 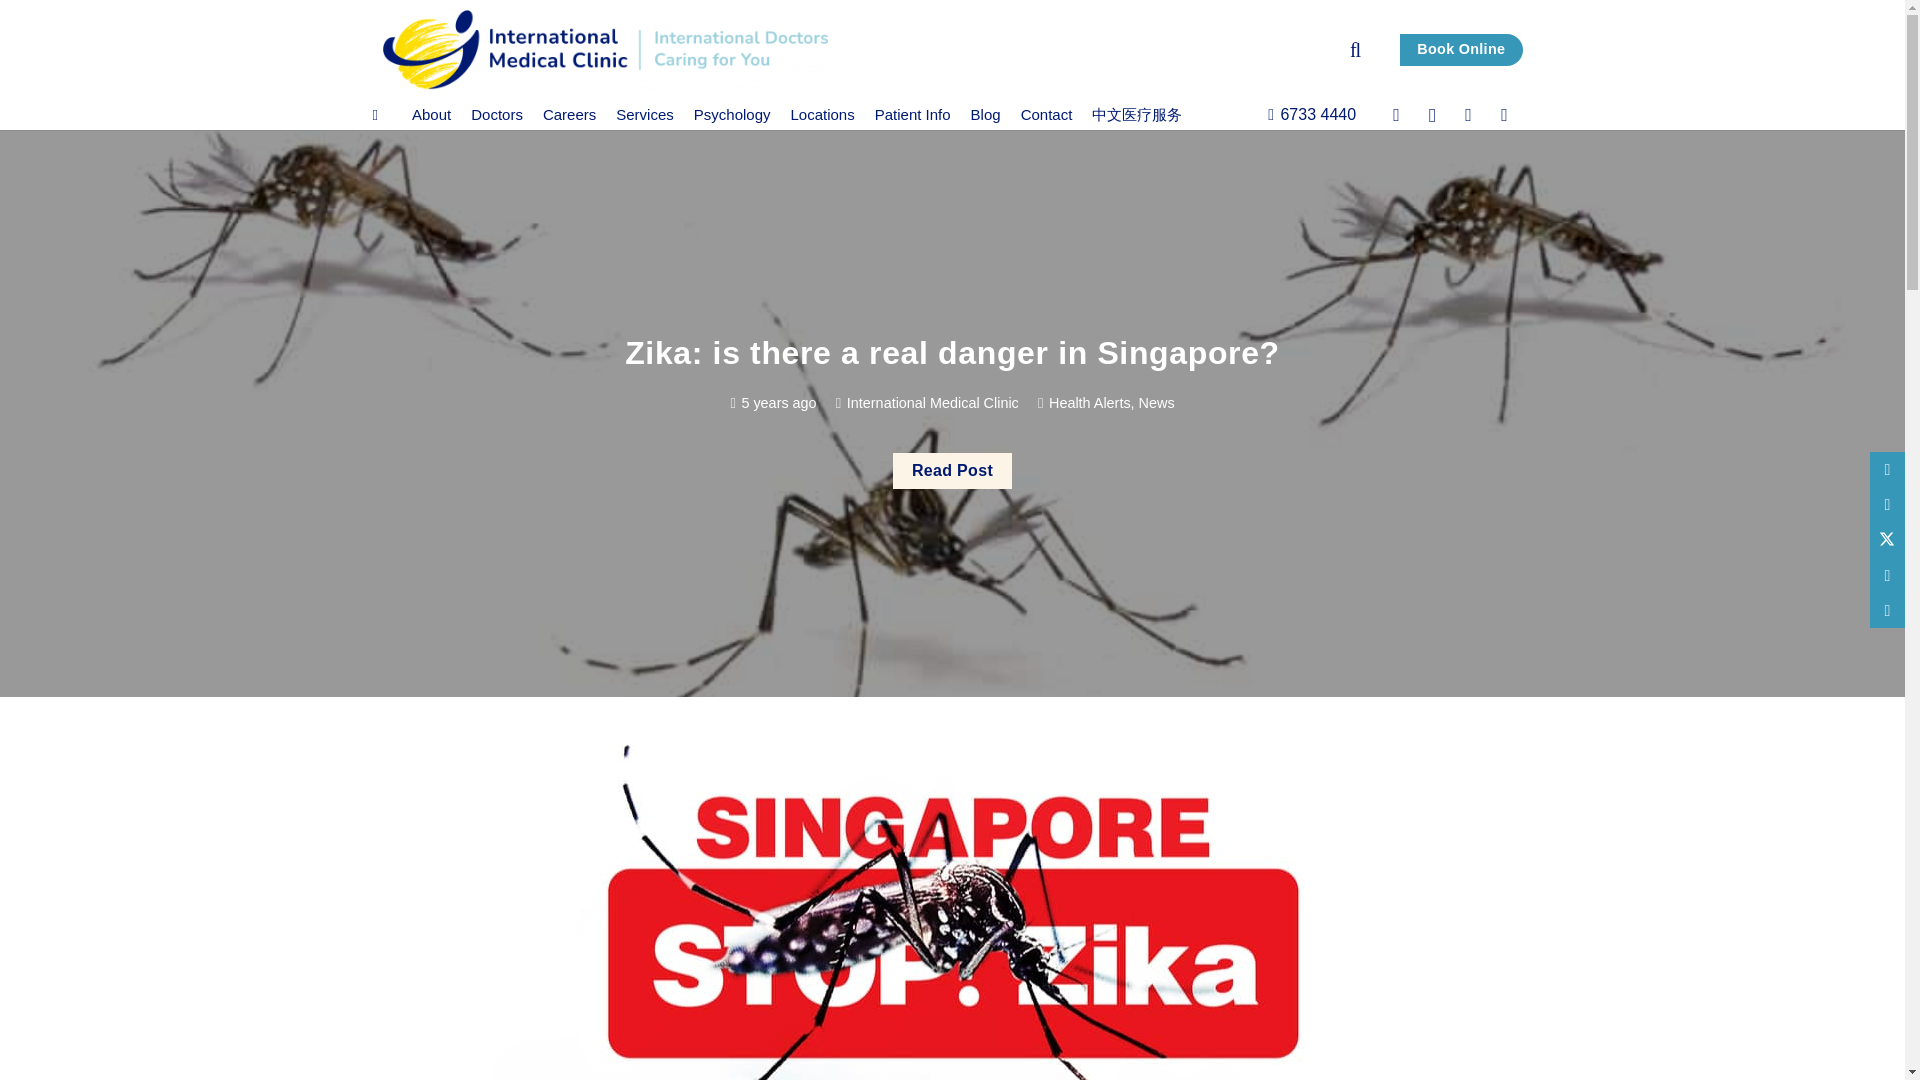 What do you see at coordinates (1460, 49) in the screenshot?
I see `Book Online` at bounding box center [1460, 49].